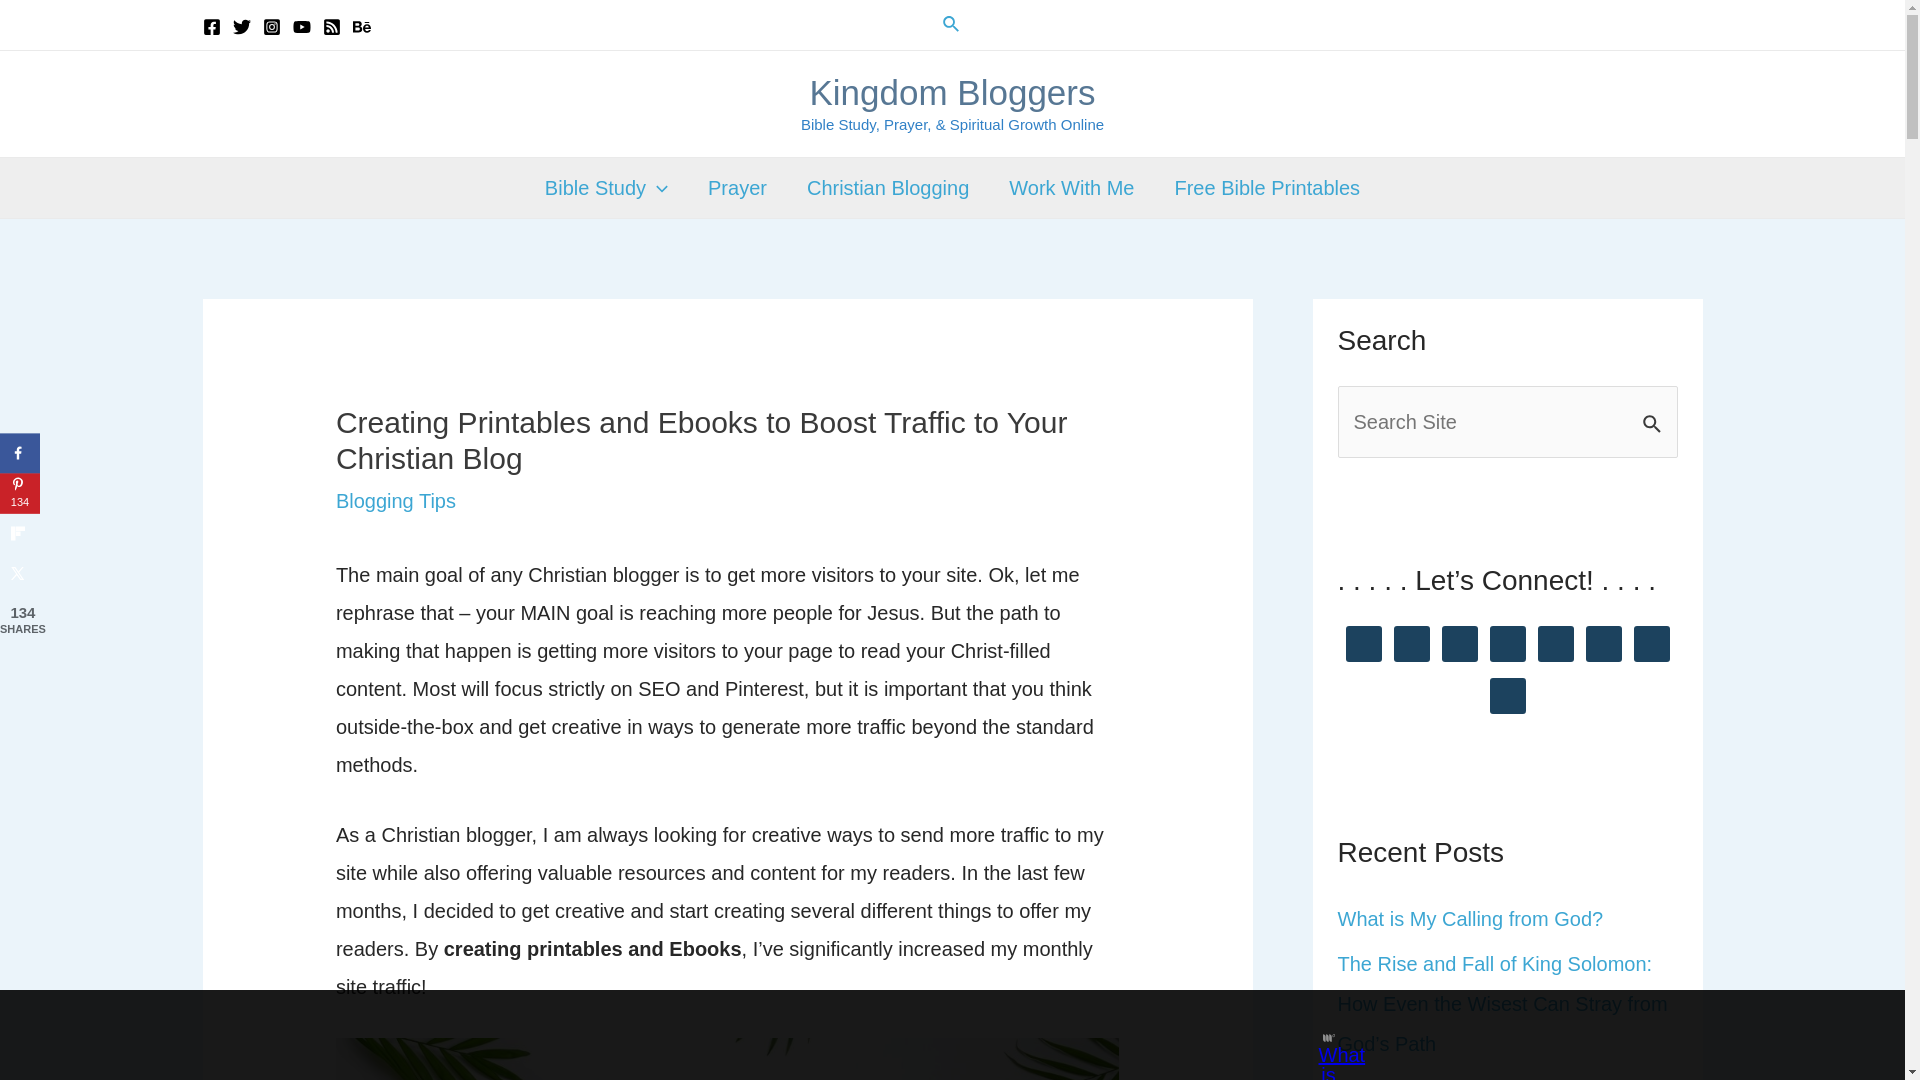 The image size is (1920, 1080). I want to click on Save to Pinterest, so click(20, 494).